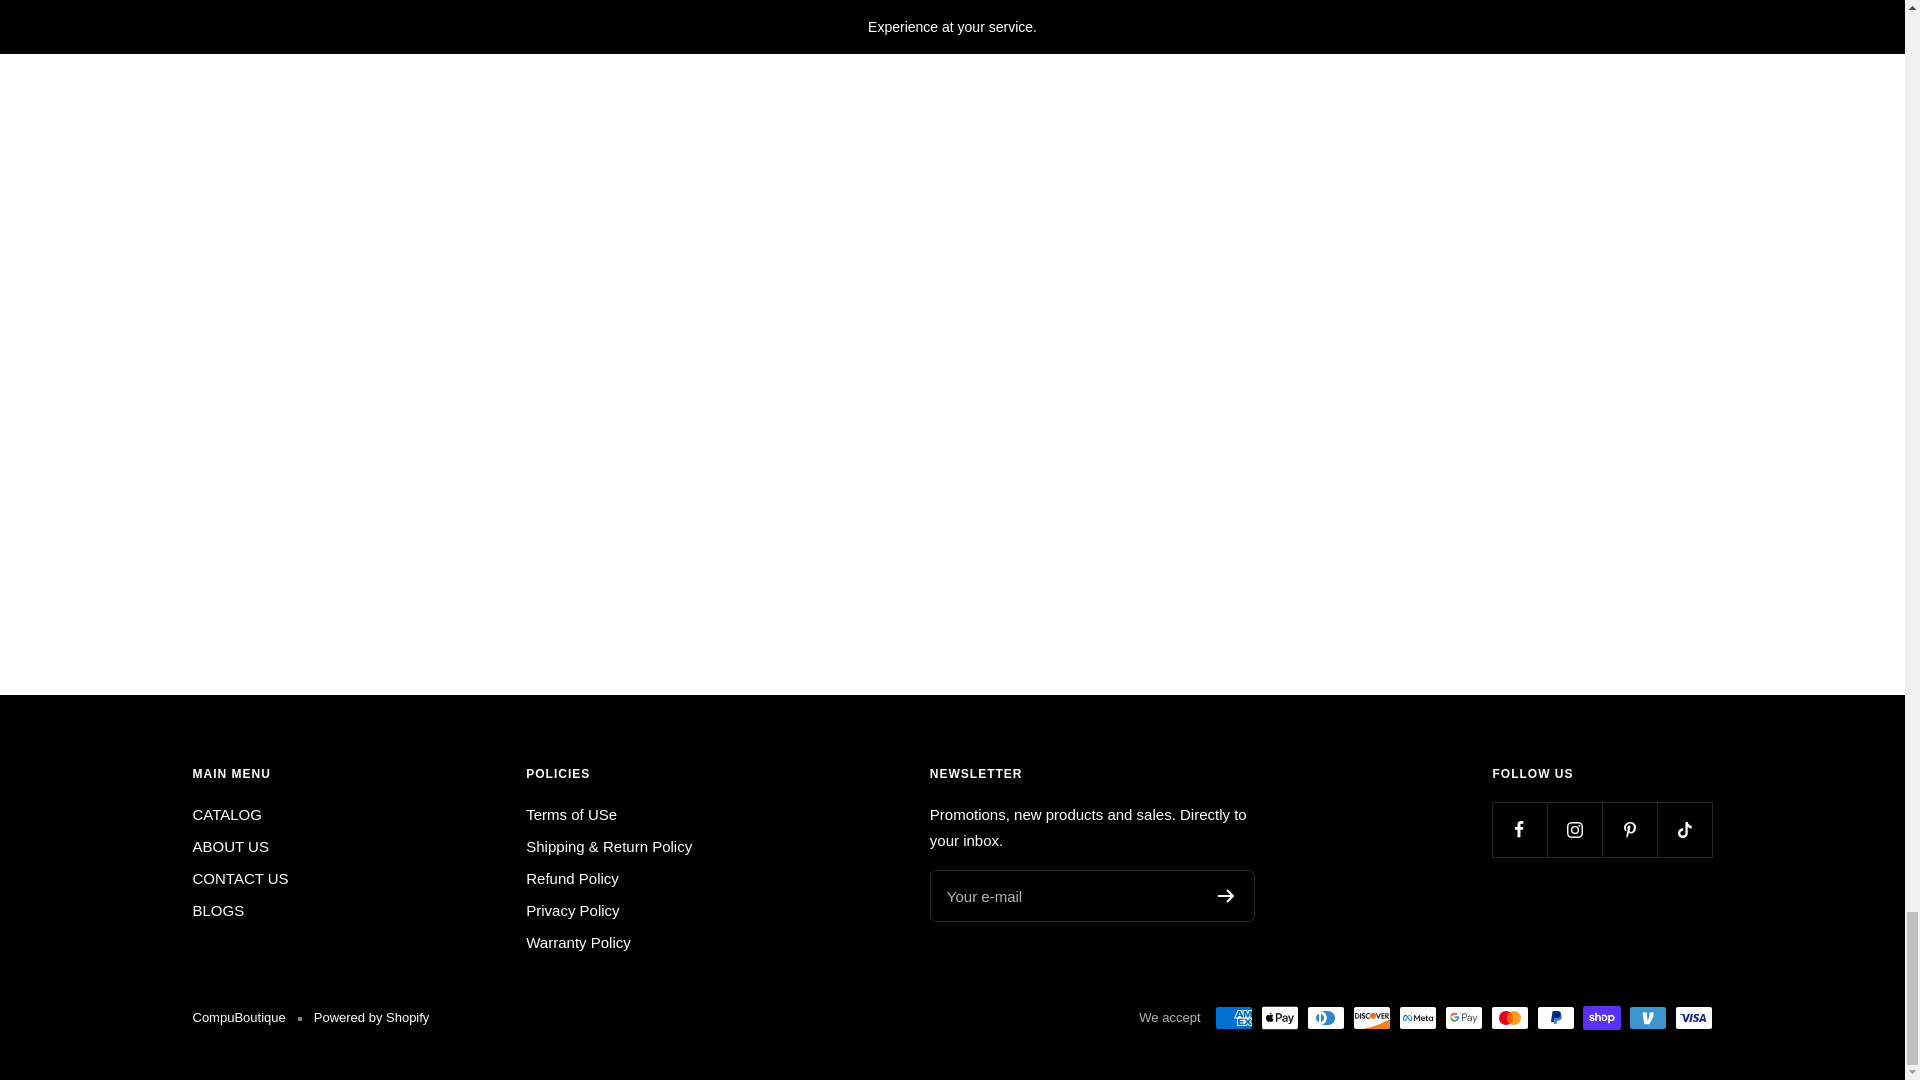 Image resolution: width=1920 pixels, height=1080 pixels. I want to click on Register, so click(1226, 895).